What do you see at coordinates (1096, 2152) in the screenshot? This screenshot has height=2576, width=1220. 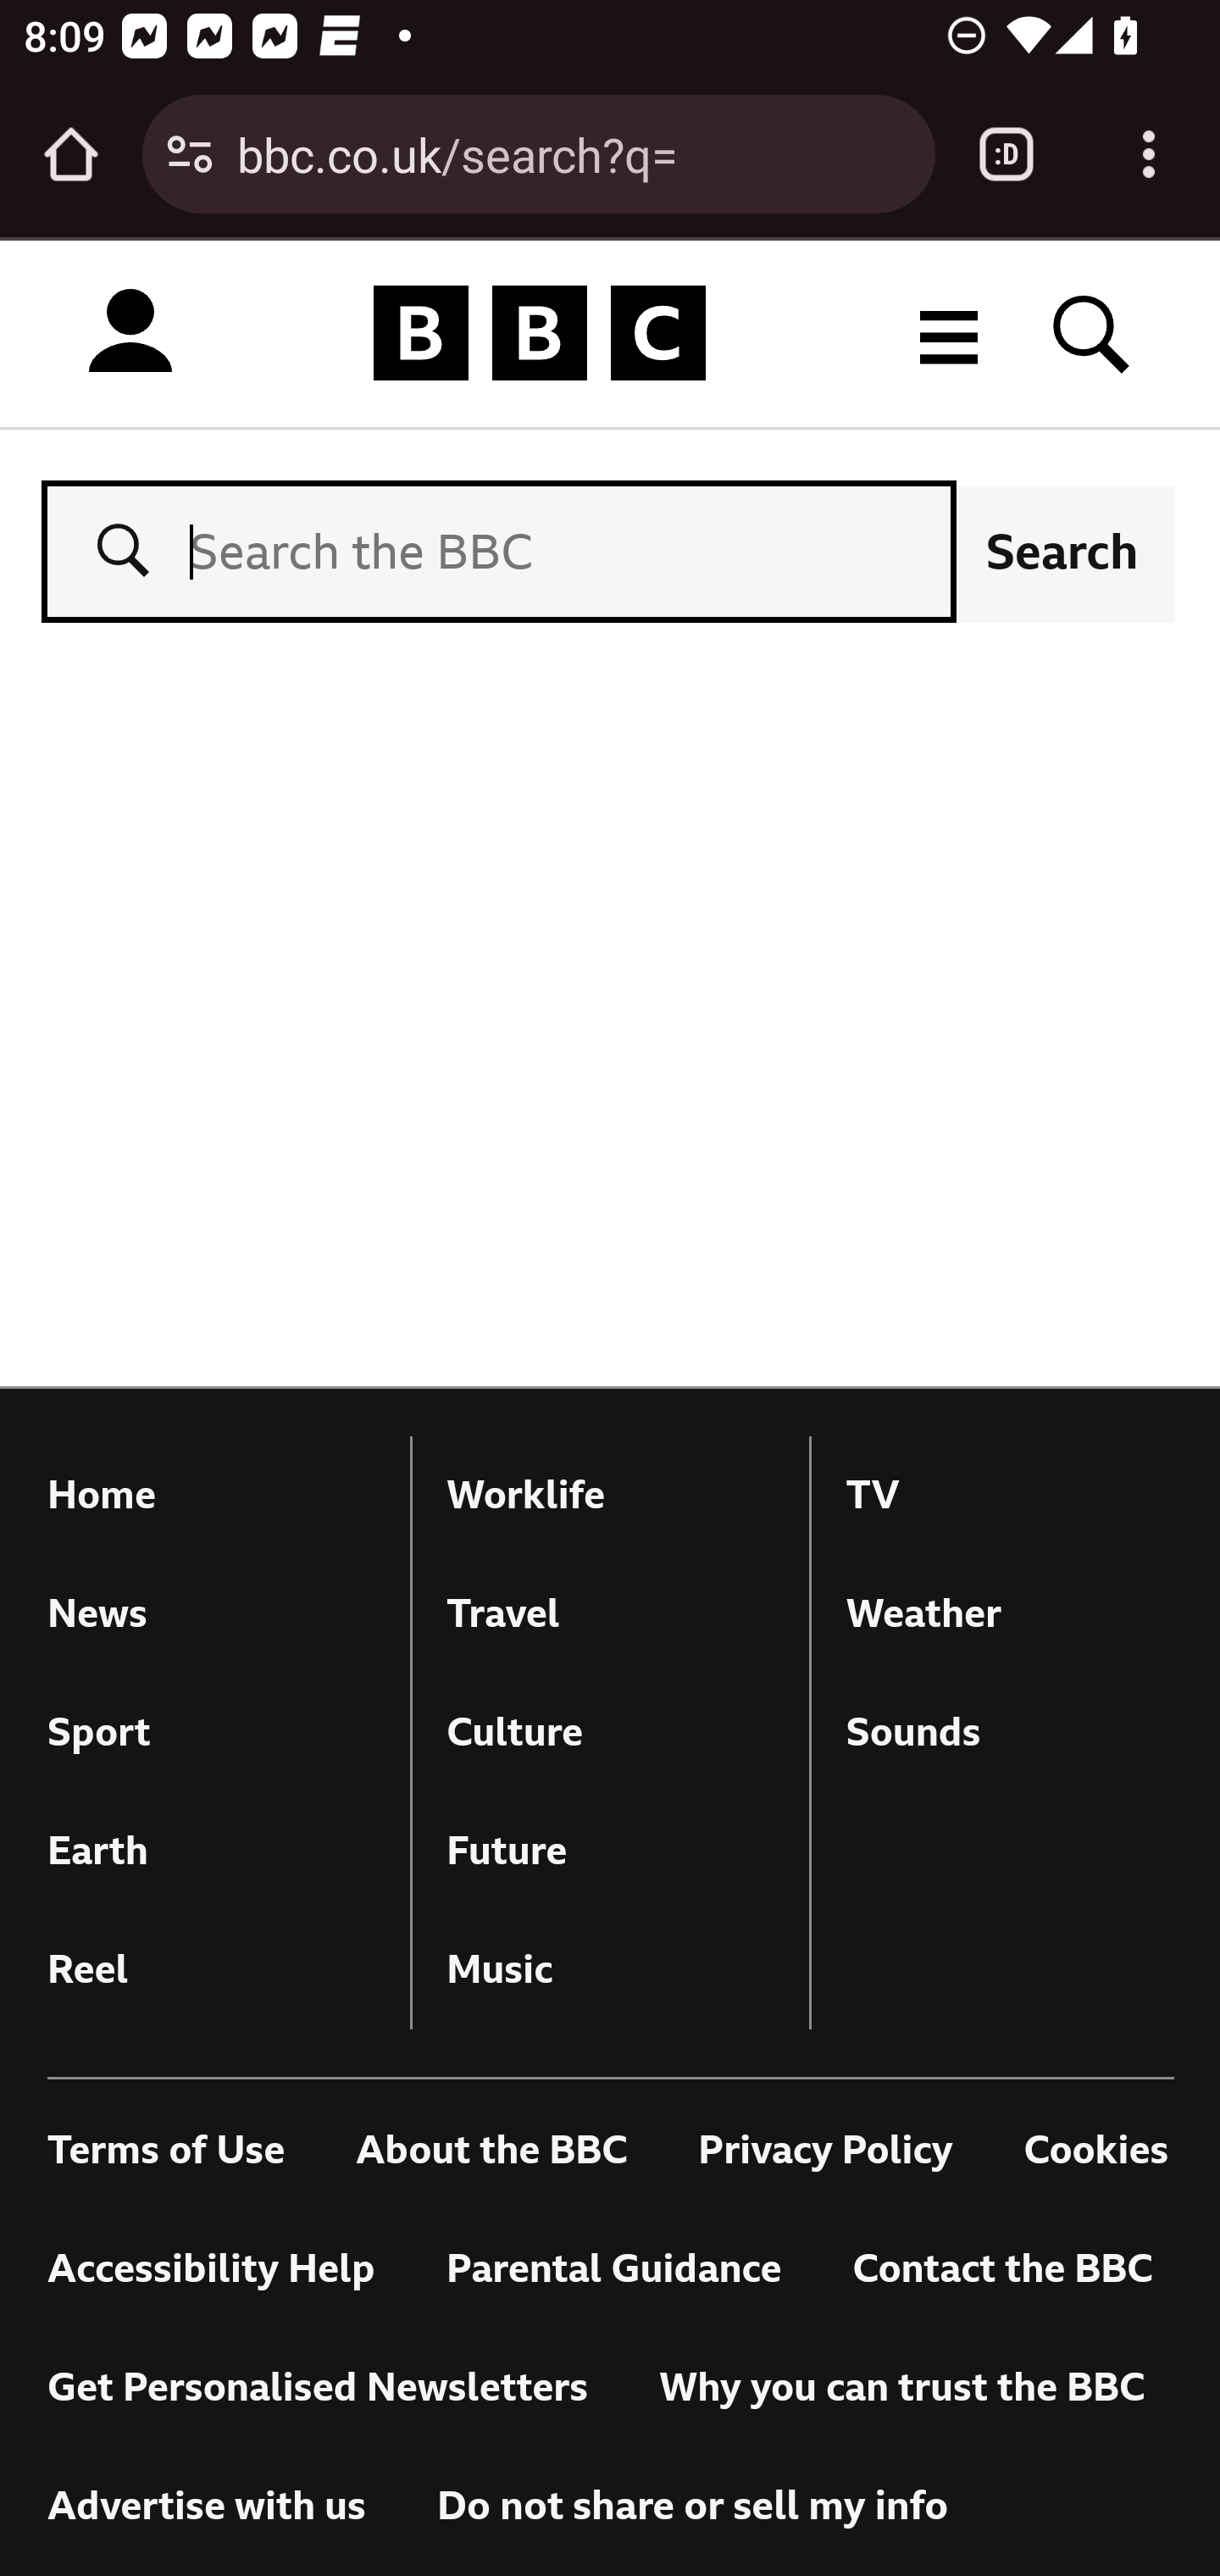 I see `Cookies` at bounding box center [1096, 2152].